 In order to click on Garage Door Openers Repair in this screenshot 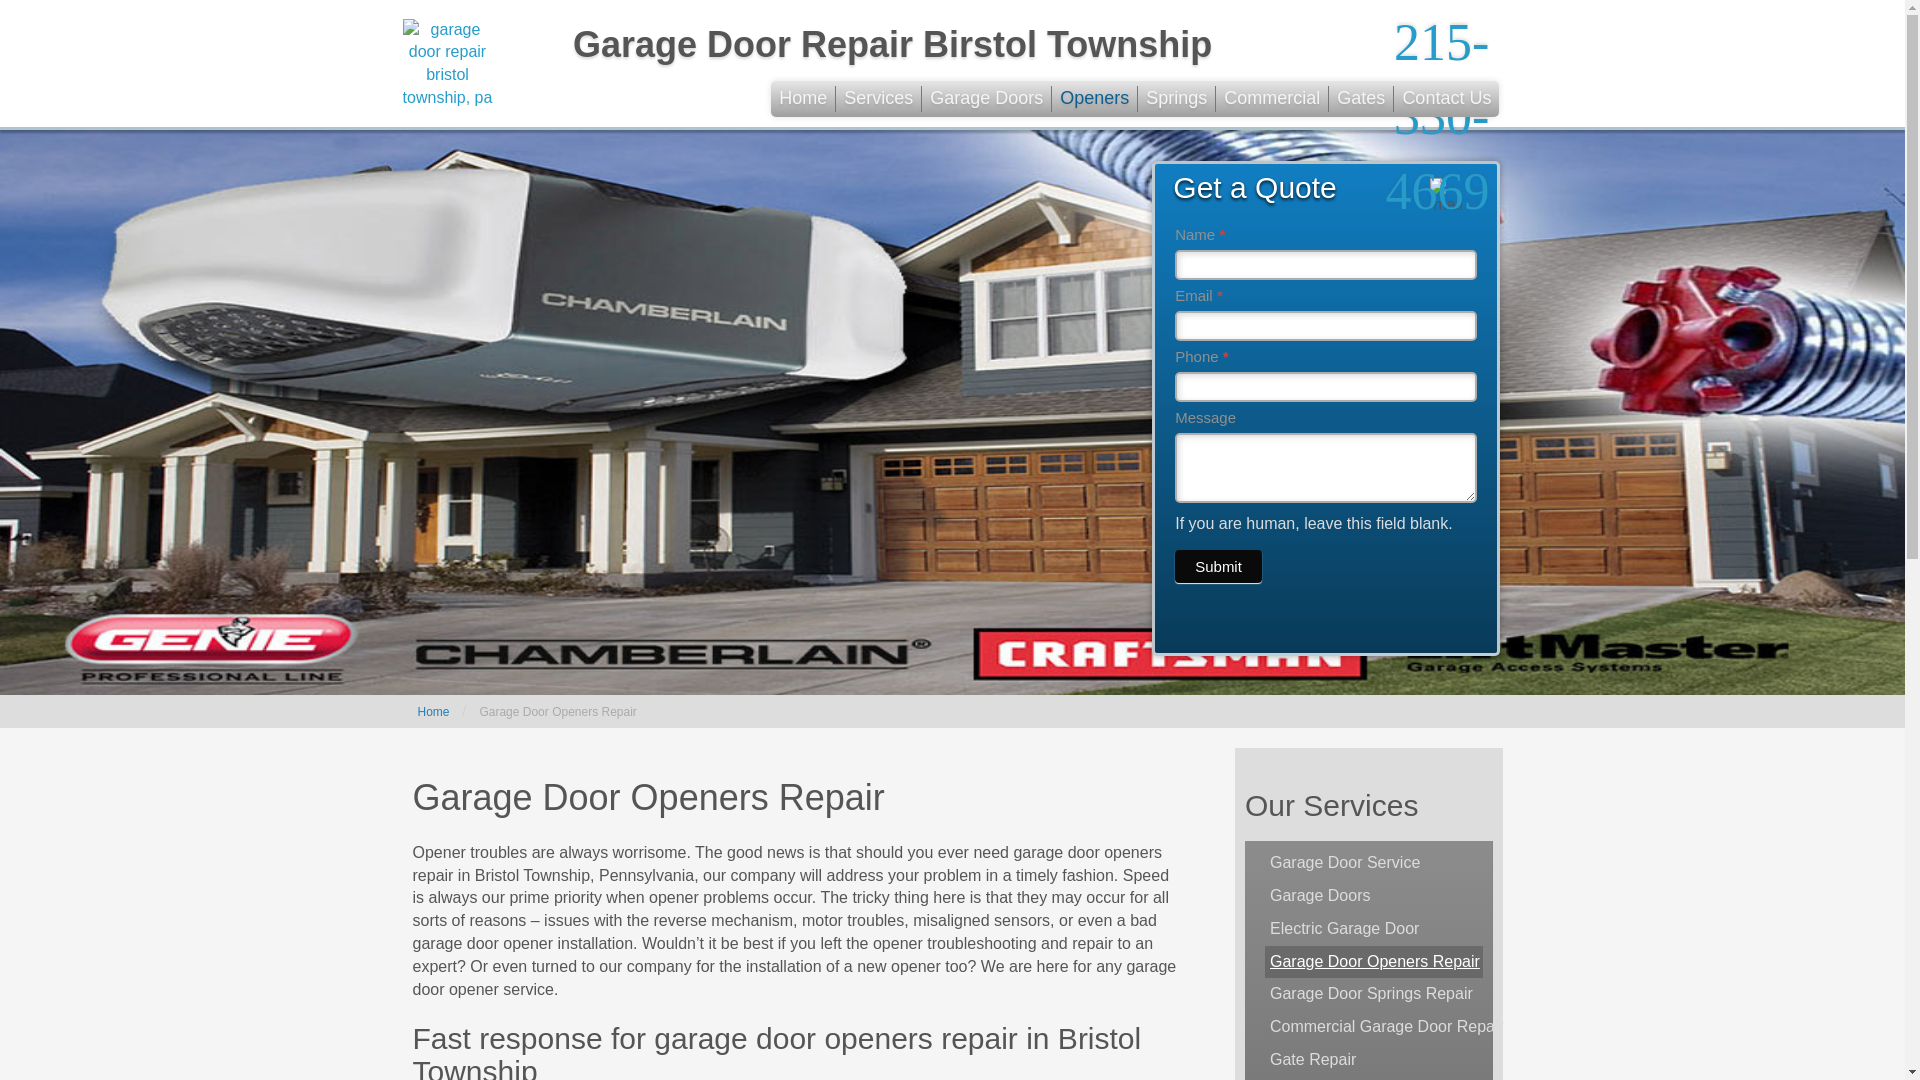, I will do `click(1374, 962)`.